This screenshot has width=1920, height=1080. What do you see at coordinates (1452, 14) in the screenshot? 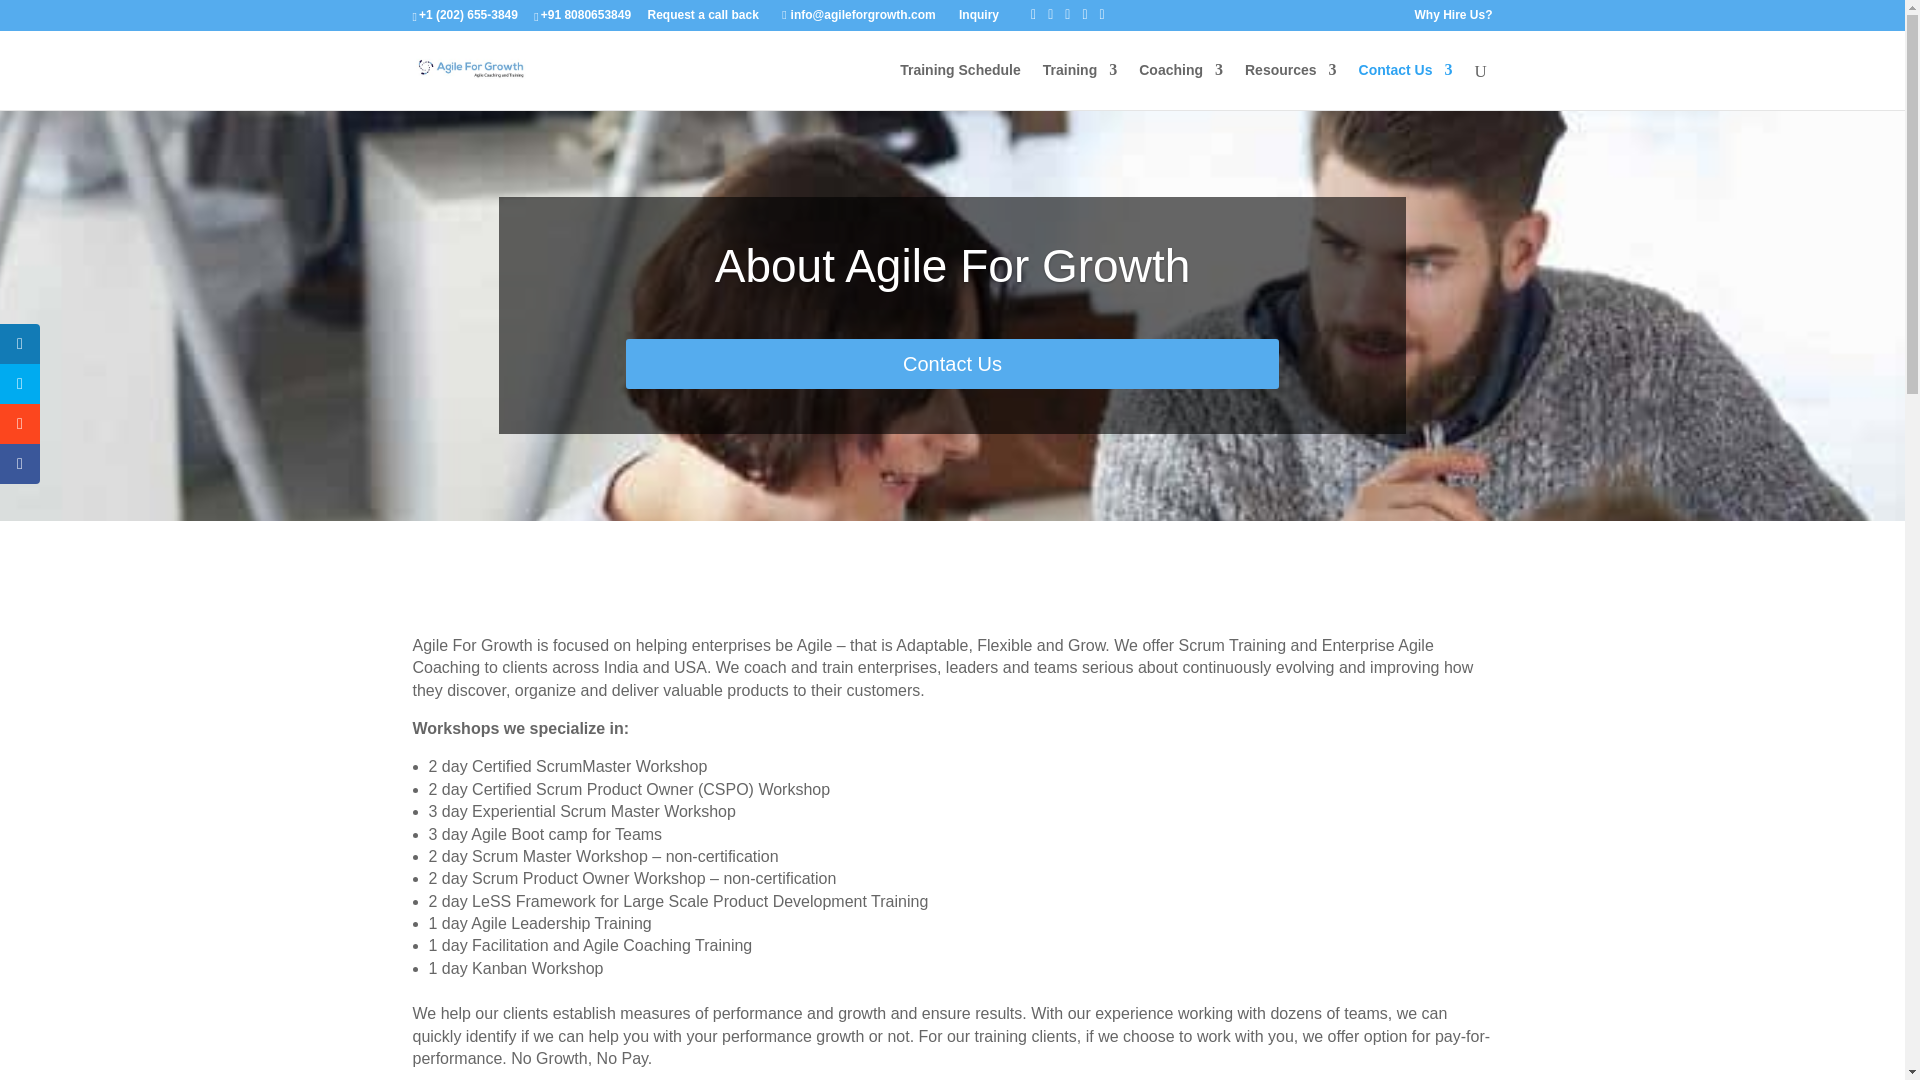
I see `Why Hire Us?` at bounding box center [1452, 14].